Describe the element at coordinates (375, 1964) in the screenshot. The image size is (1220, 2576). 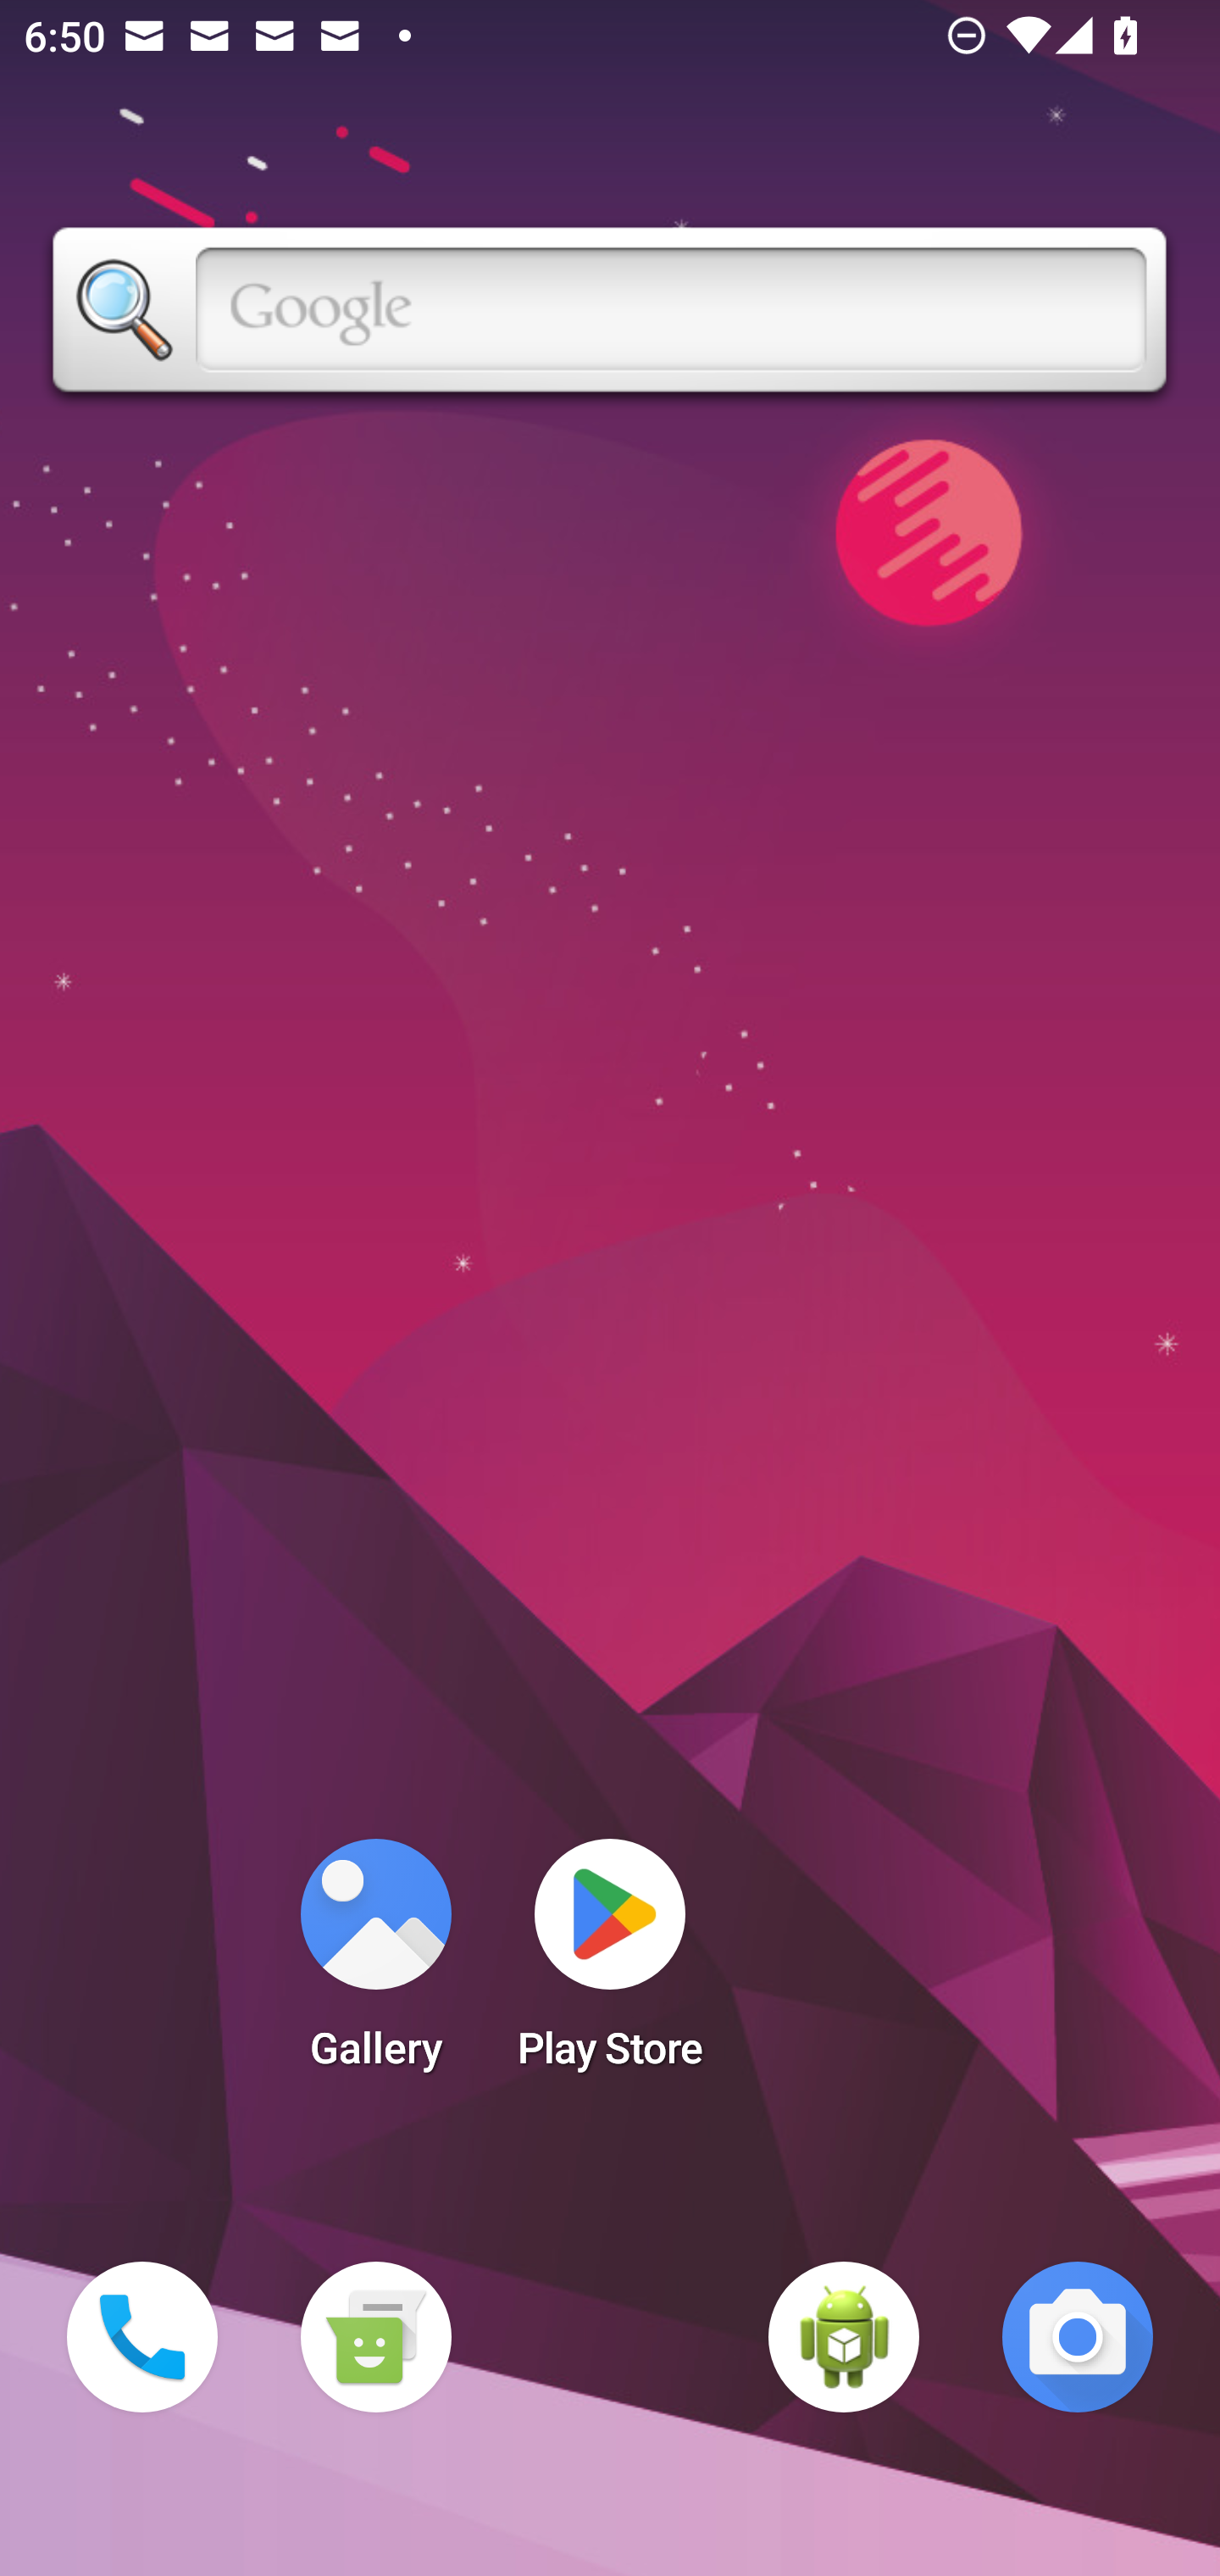
I see `Gallery` at that location.